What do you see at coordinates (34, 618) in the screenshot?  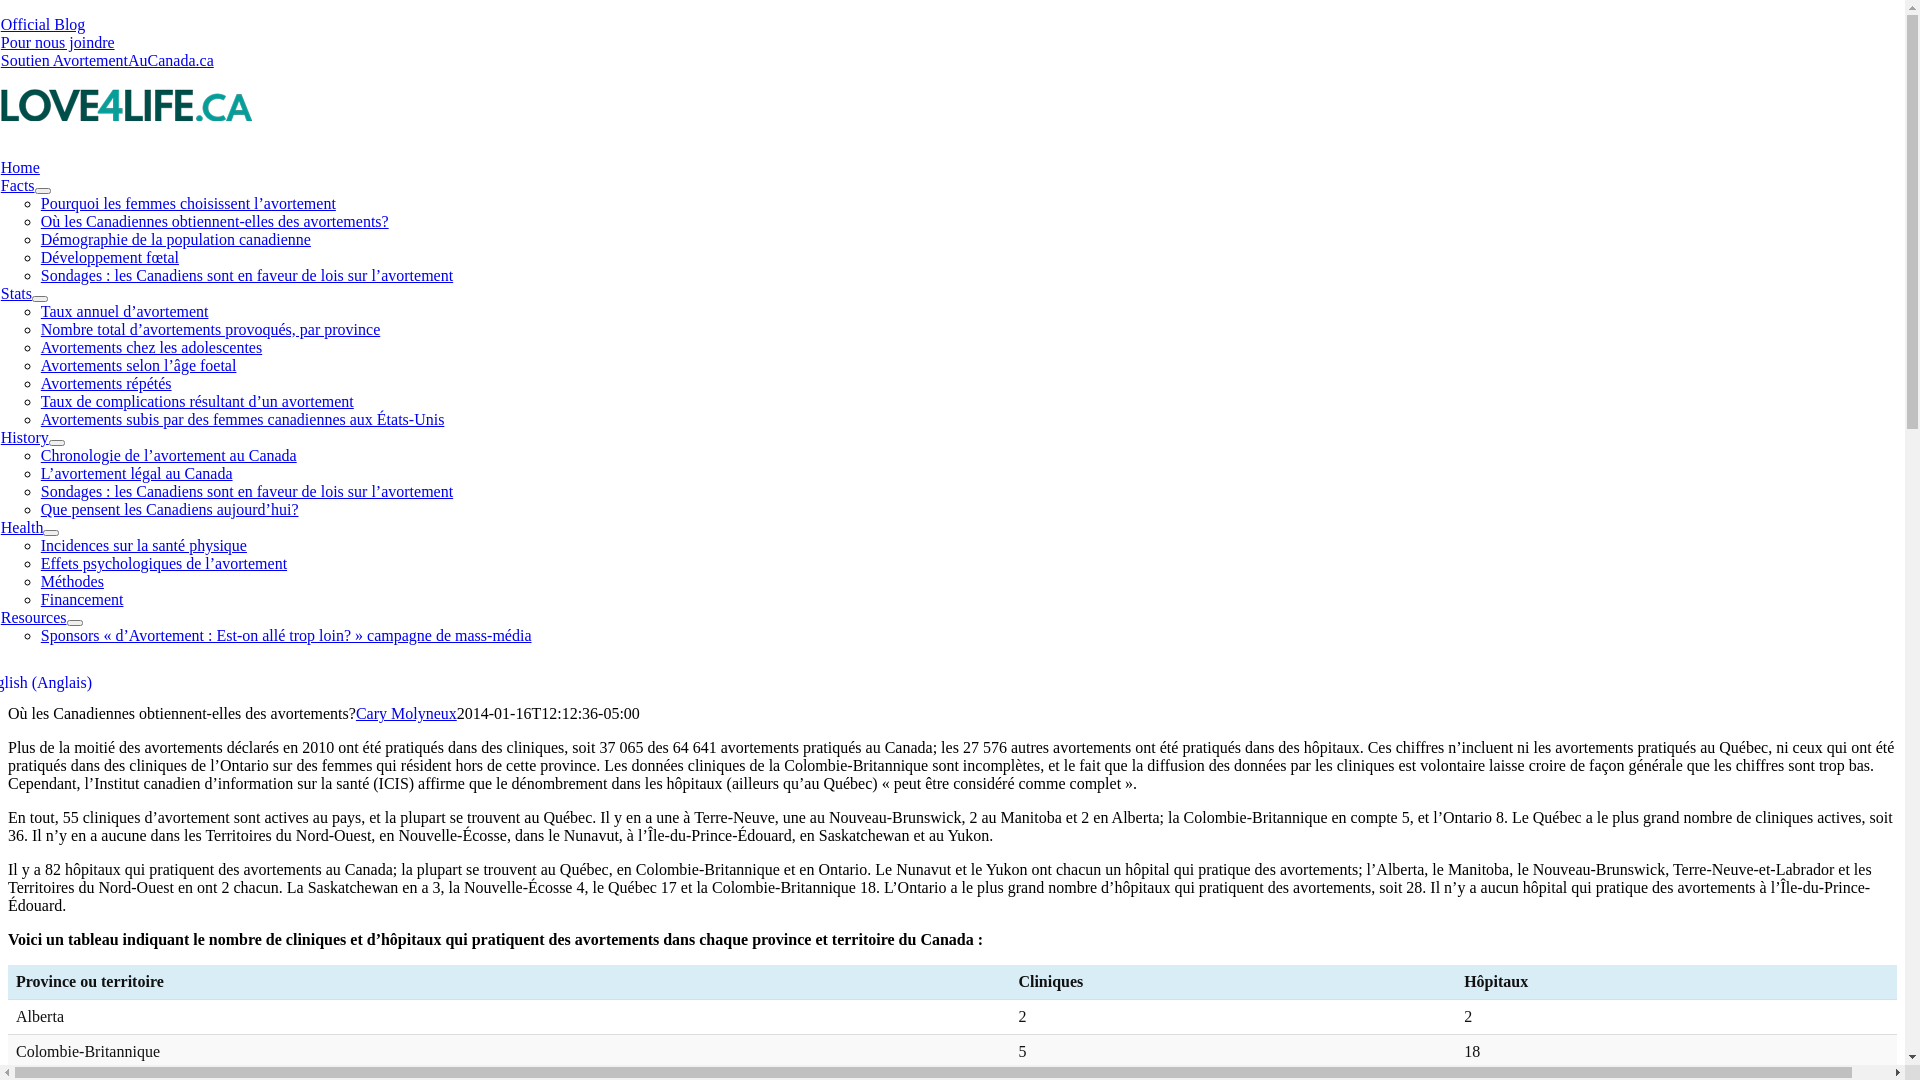 I see `Resources` at bounding box center [34, 618].